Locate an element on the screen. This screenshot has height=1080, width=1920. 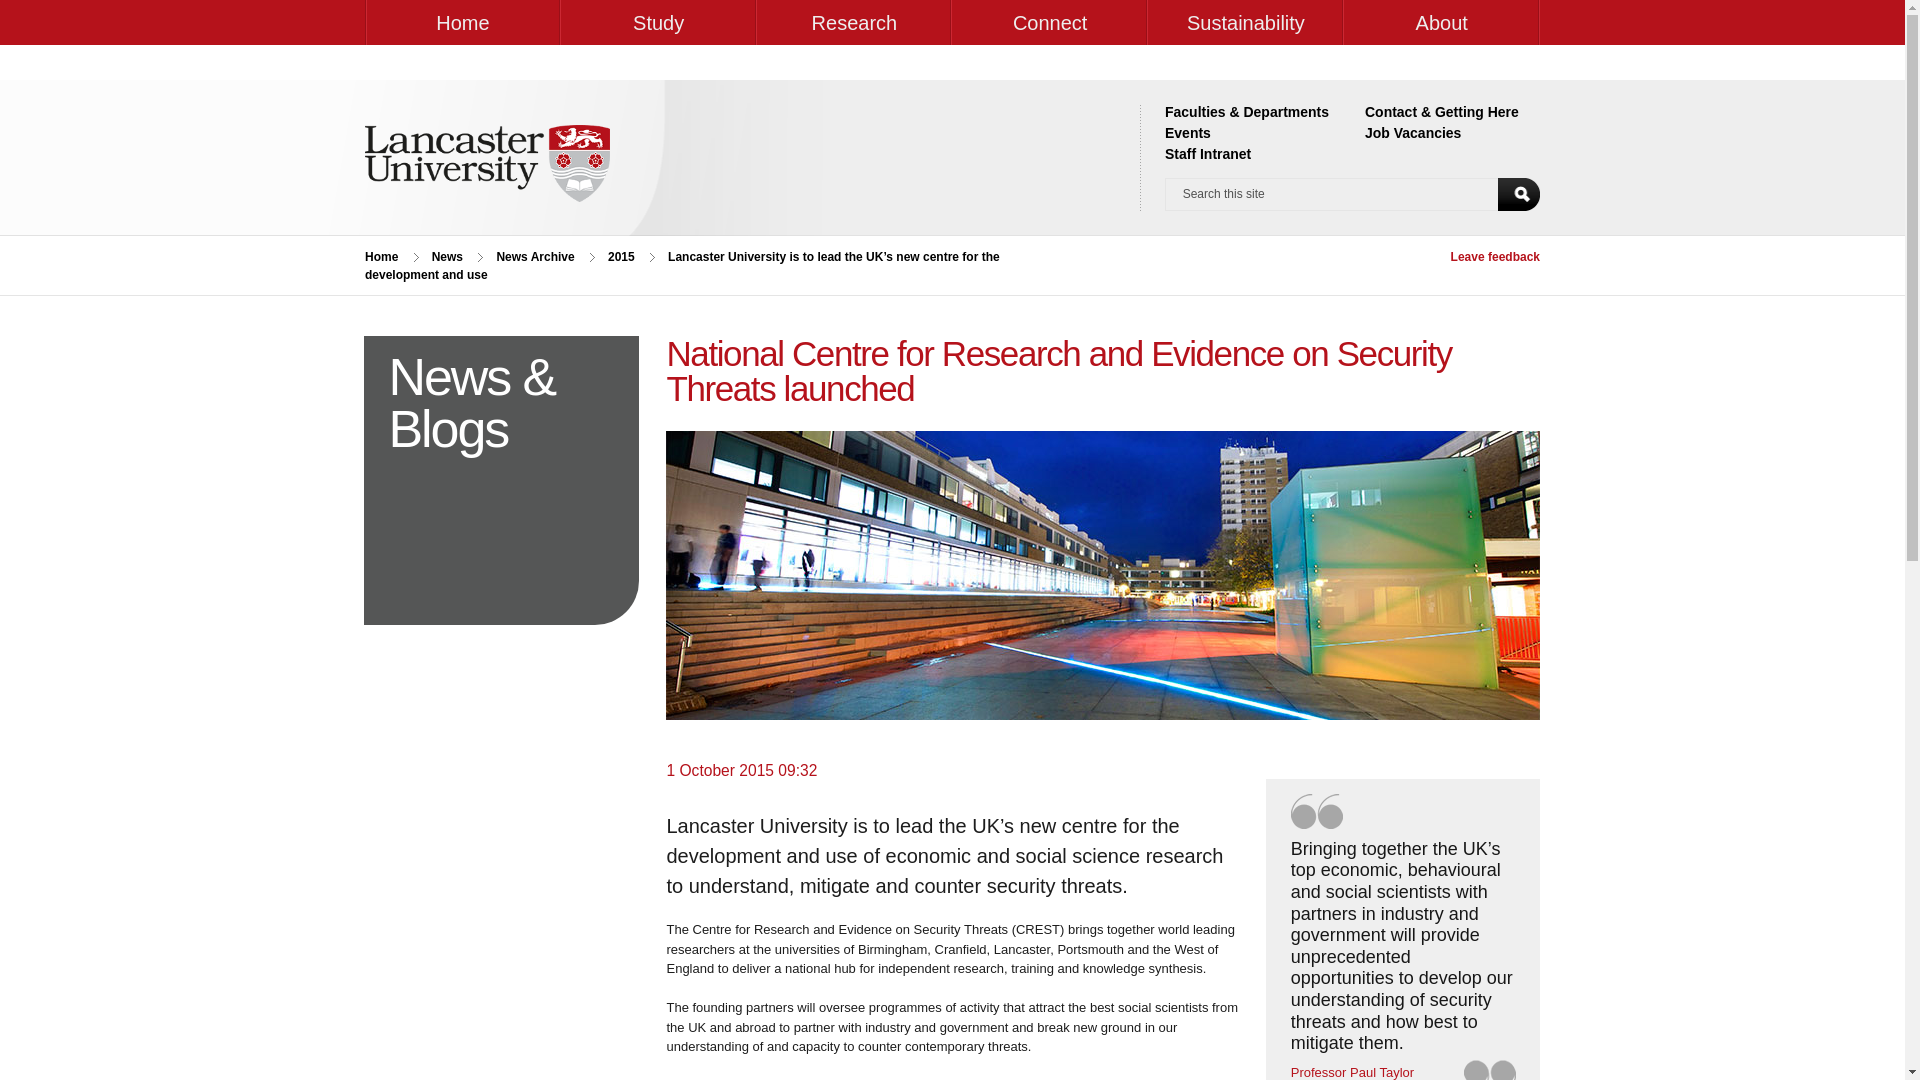
Home is located at coordinates (462, 22).